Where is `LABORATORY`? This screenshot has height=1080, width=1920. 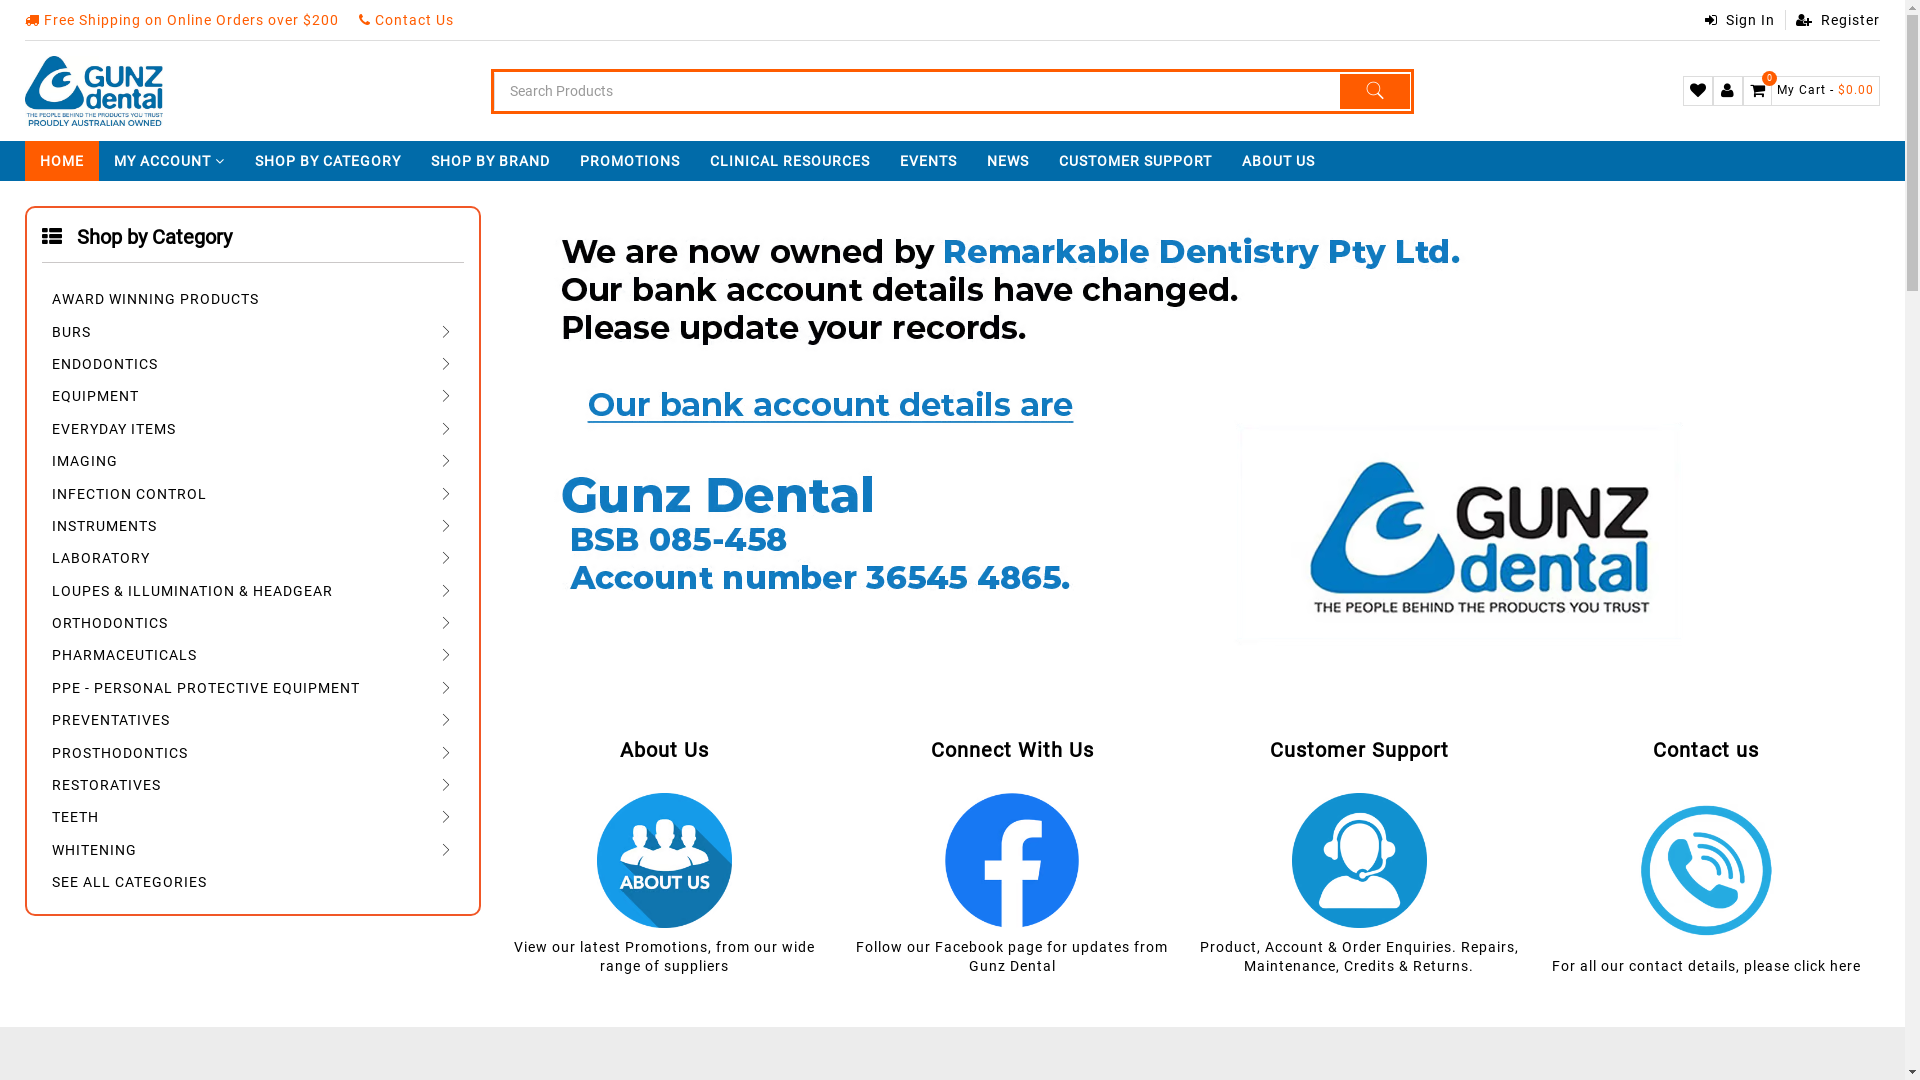
LABORATORY is located at coordinates (253, 558).